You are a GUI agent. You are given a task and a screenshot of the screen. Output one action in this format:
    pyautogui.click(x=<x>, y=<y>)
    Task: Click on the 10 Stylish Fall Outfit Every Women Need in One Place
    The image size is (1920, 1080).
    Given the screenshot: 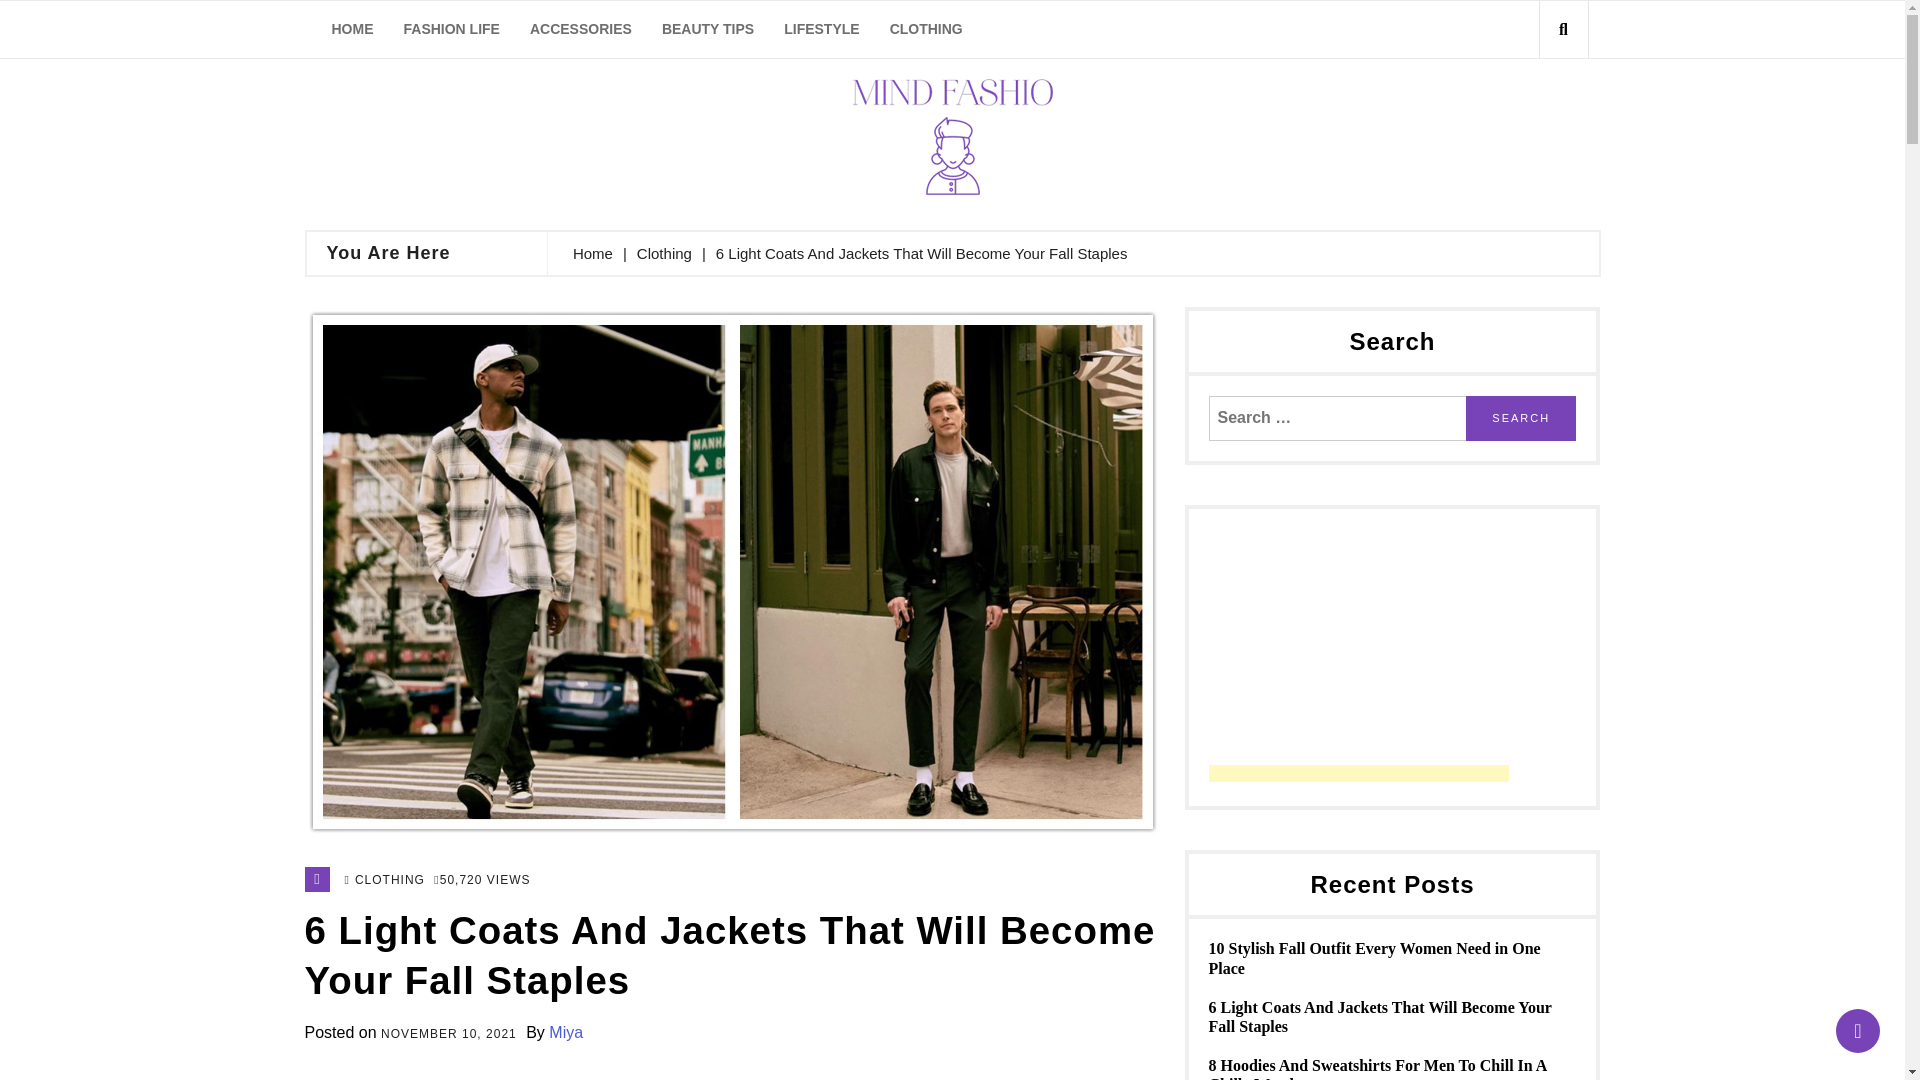 What is the action you would take?
    pyautogui.click(x=1392, y=958)
    